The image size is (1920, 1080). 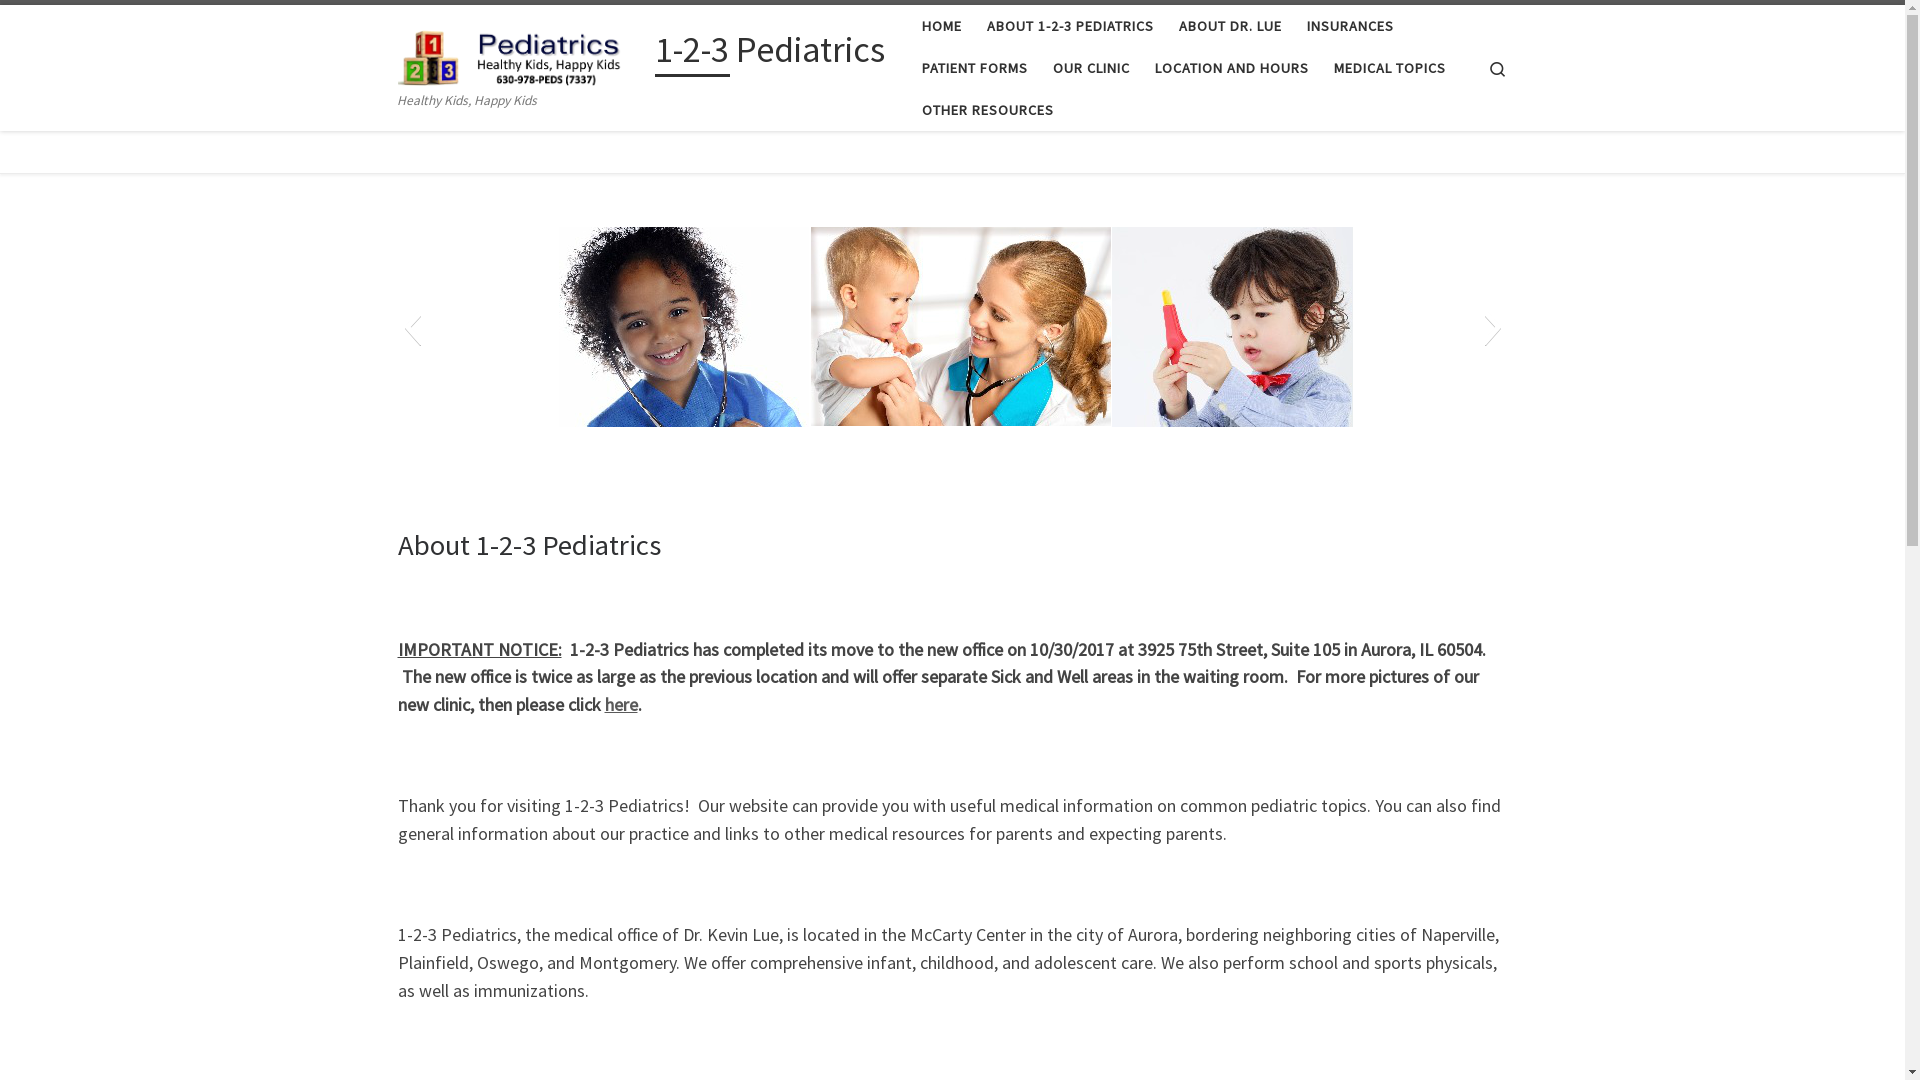 What do you see at coordinates (988, 110) in the screenshot?
I see `OTHER RESOURCES` at bounding box center [988, 110].